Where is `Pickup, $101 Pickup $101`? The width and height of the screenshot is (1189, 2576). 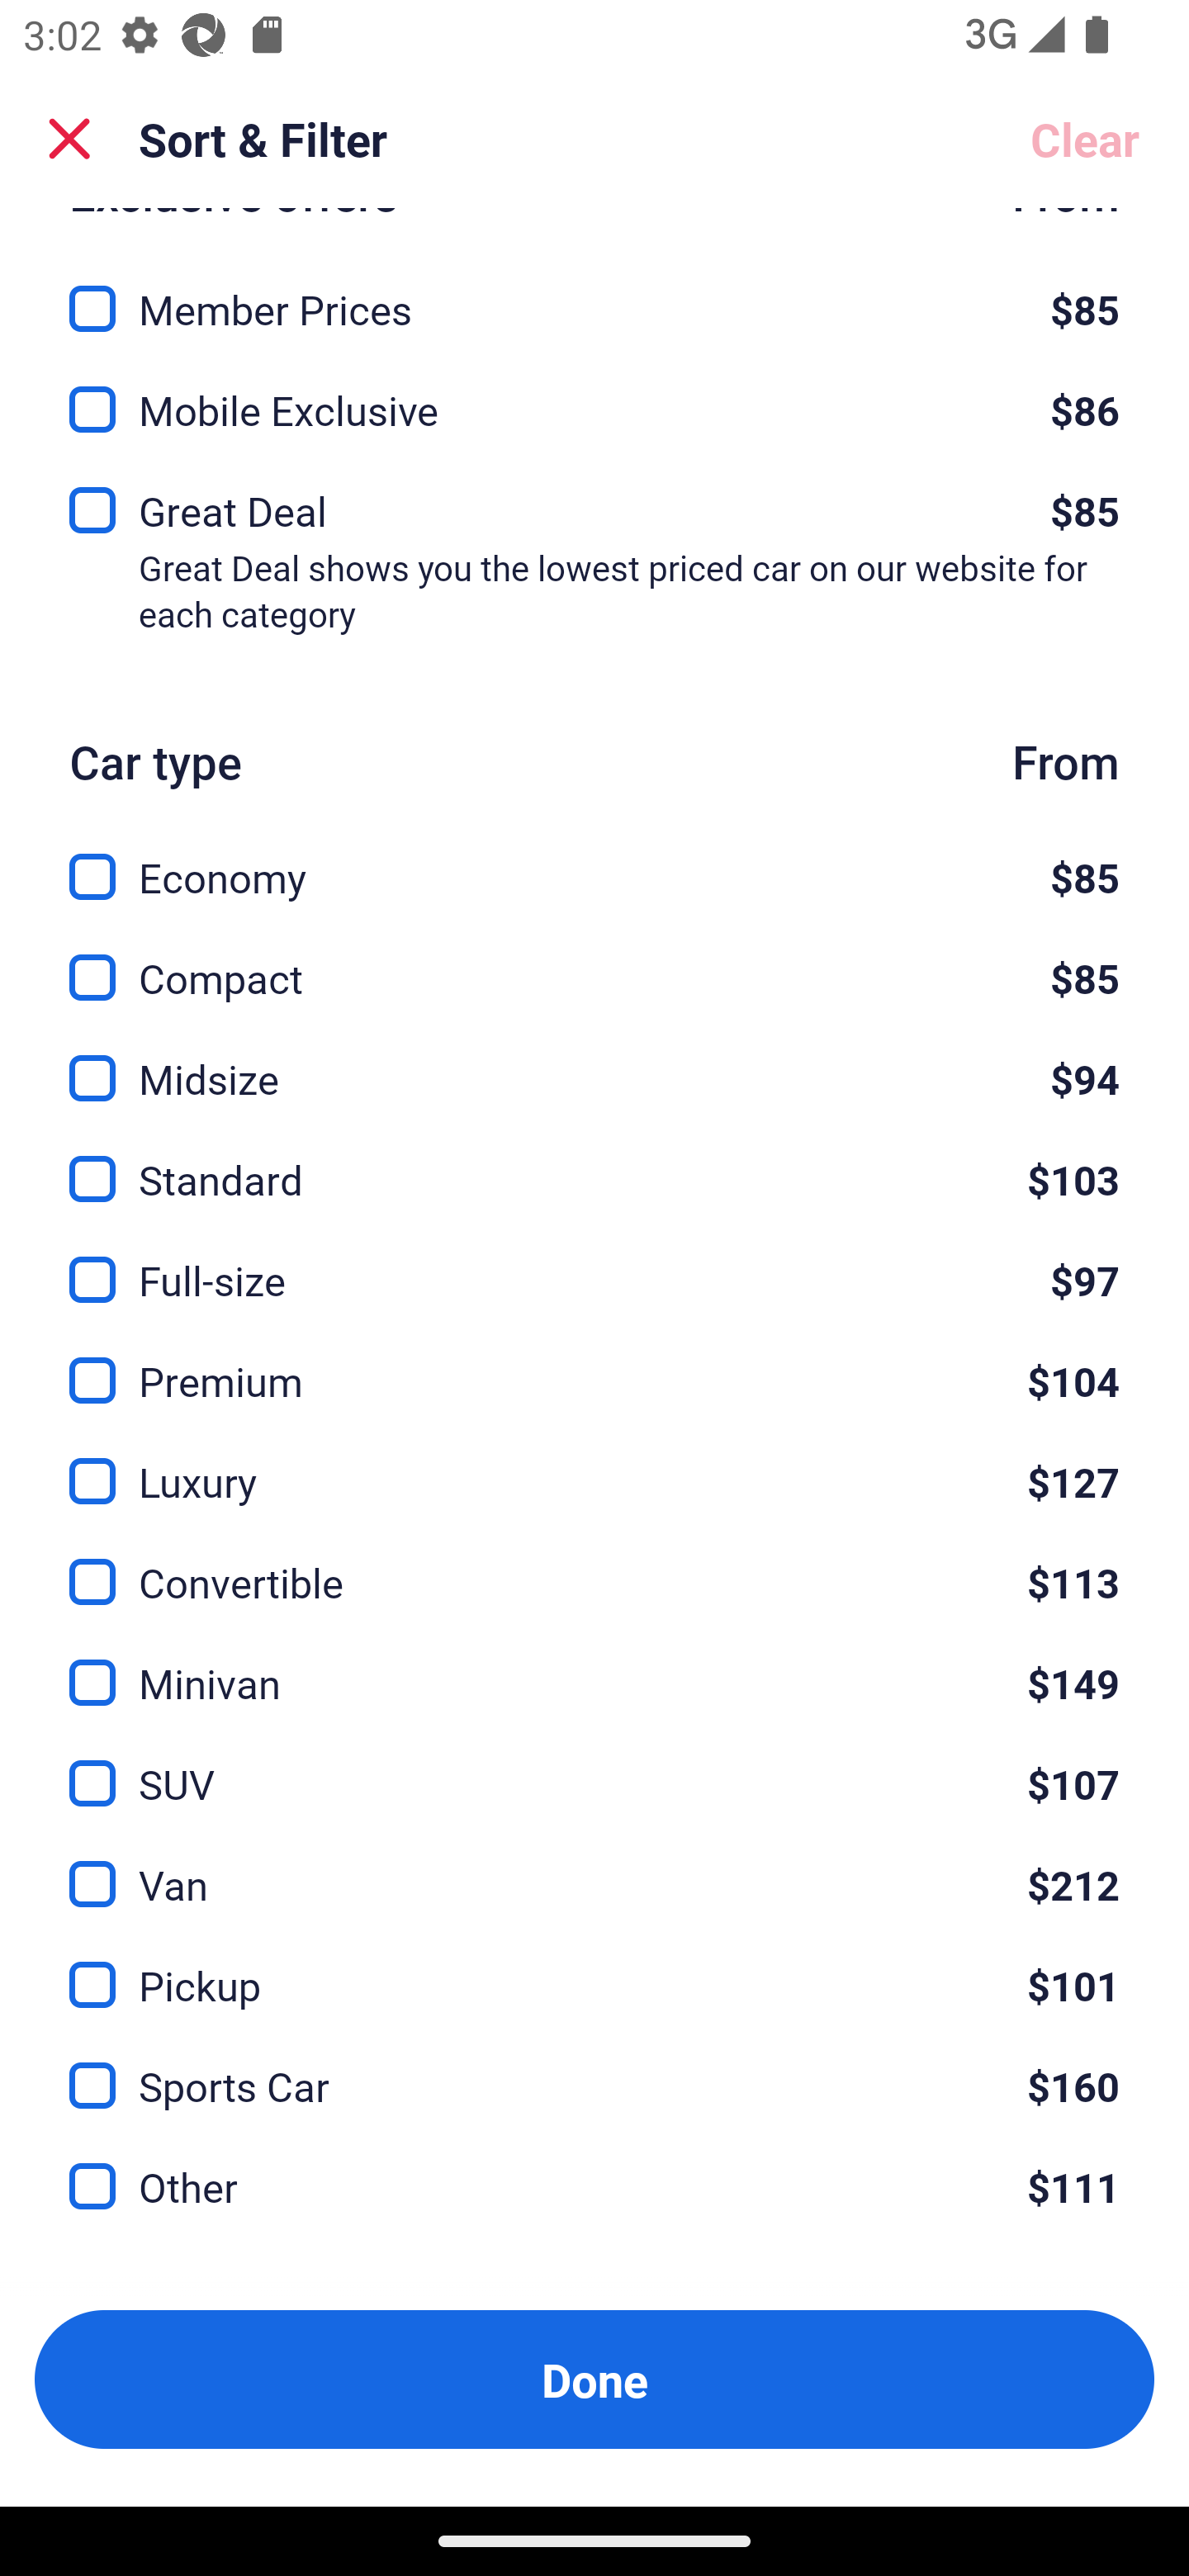
Pickup, $101 Pickup $101 is located at coordinates (594, 1967).